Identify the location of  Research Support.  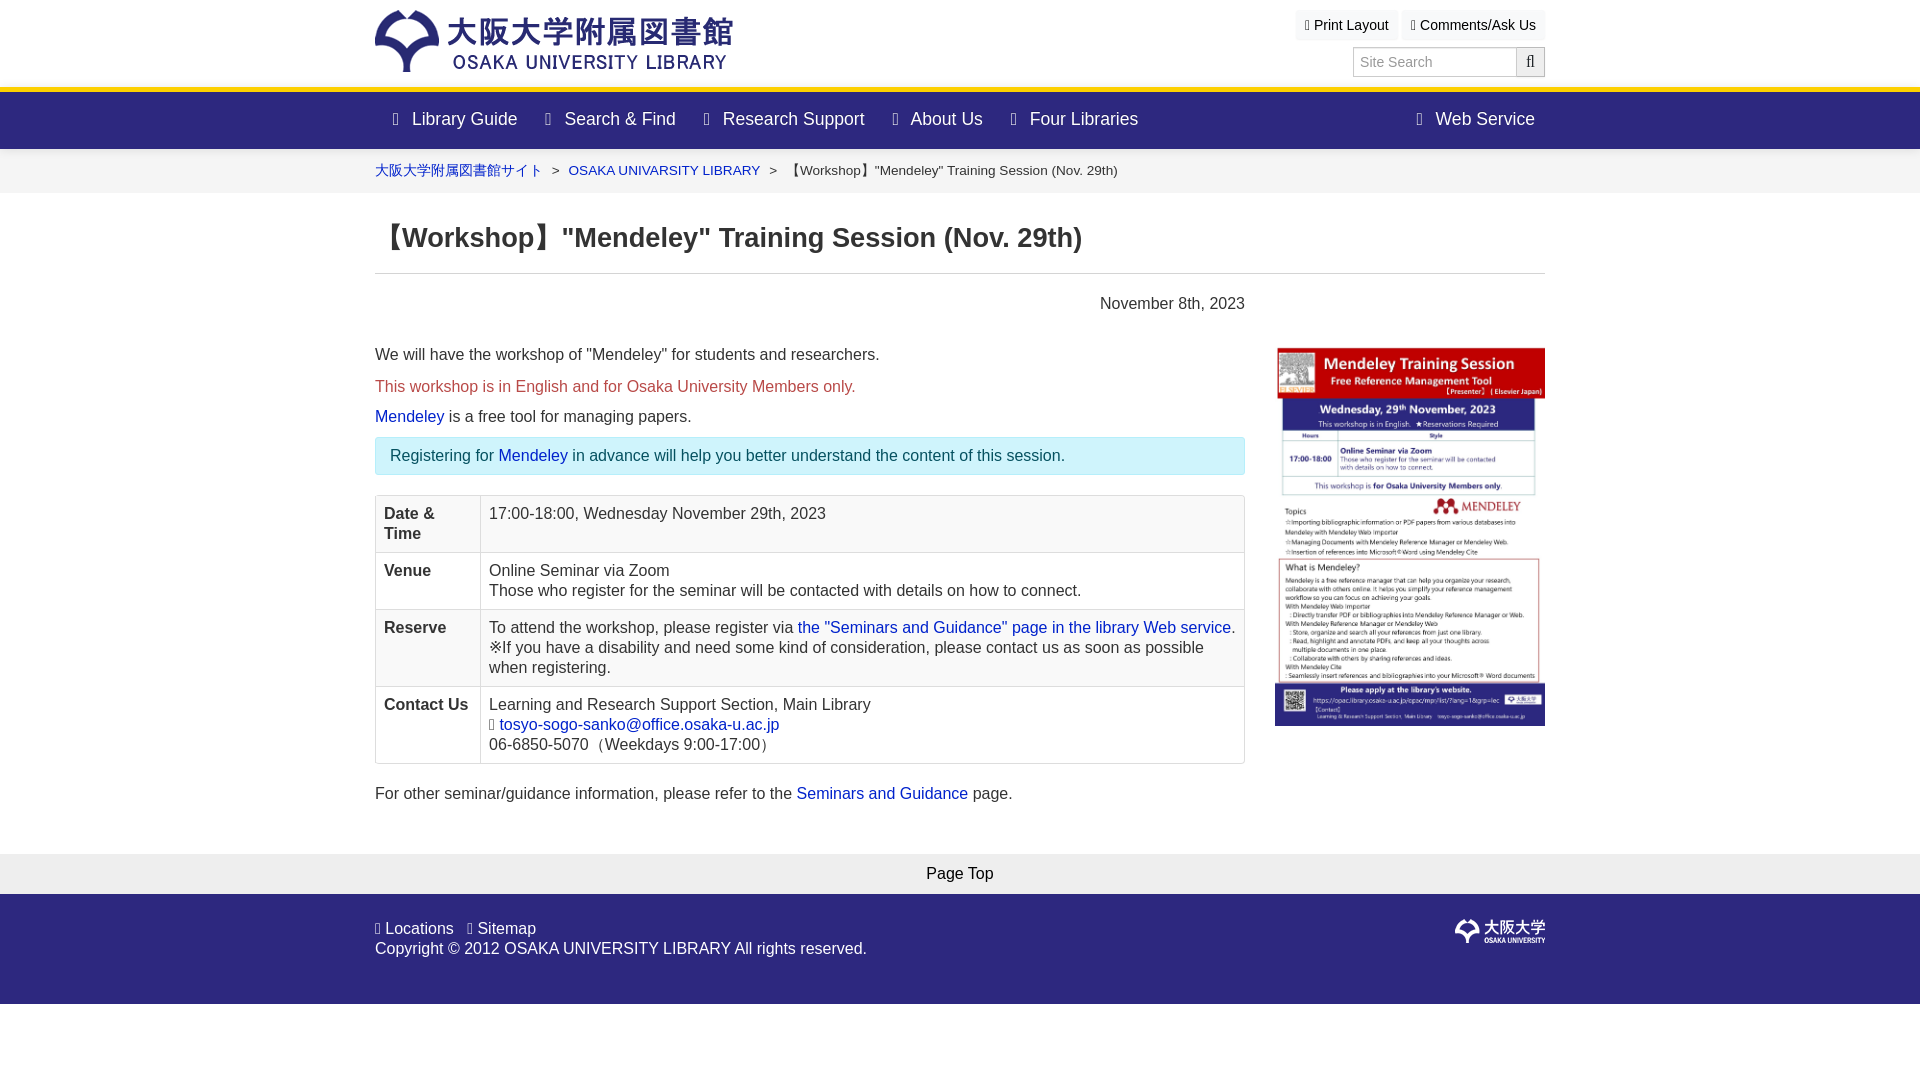
(780, 118).